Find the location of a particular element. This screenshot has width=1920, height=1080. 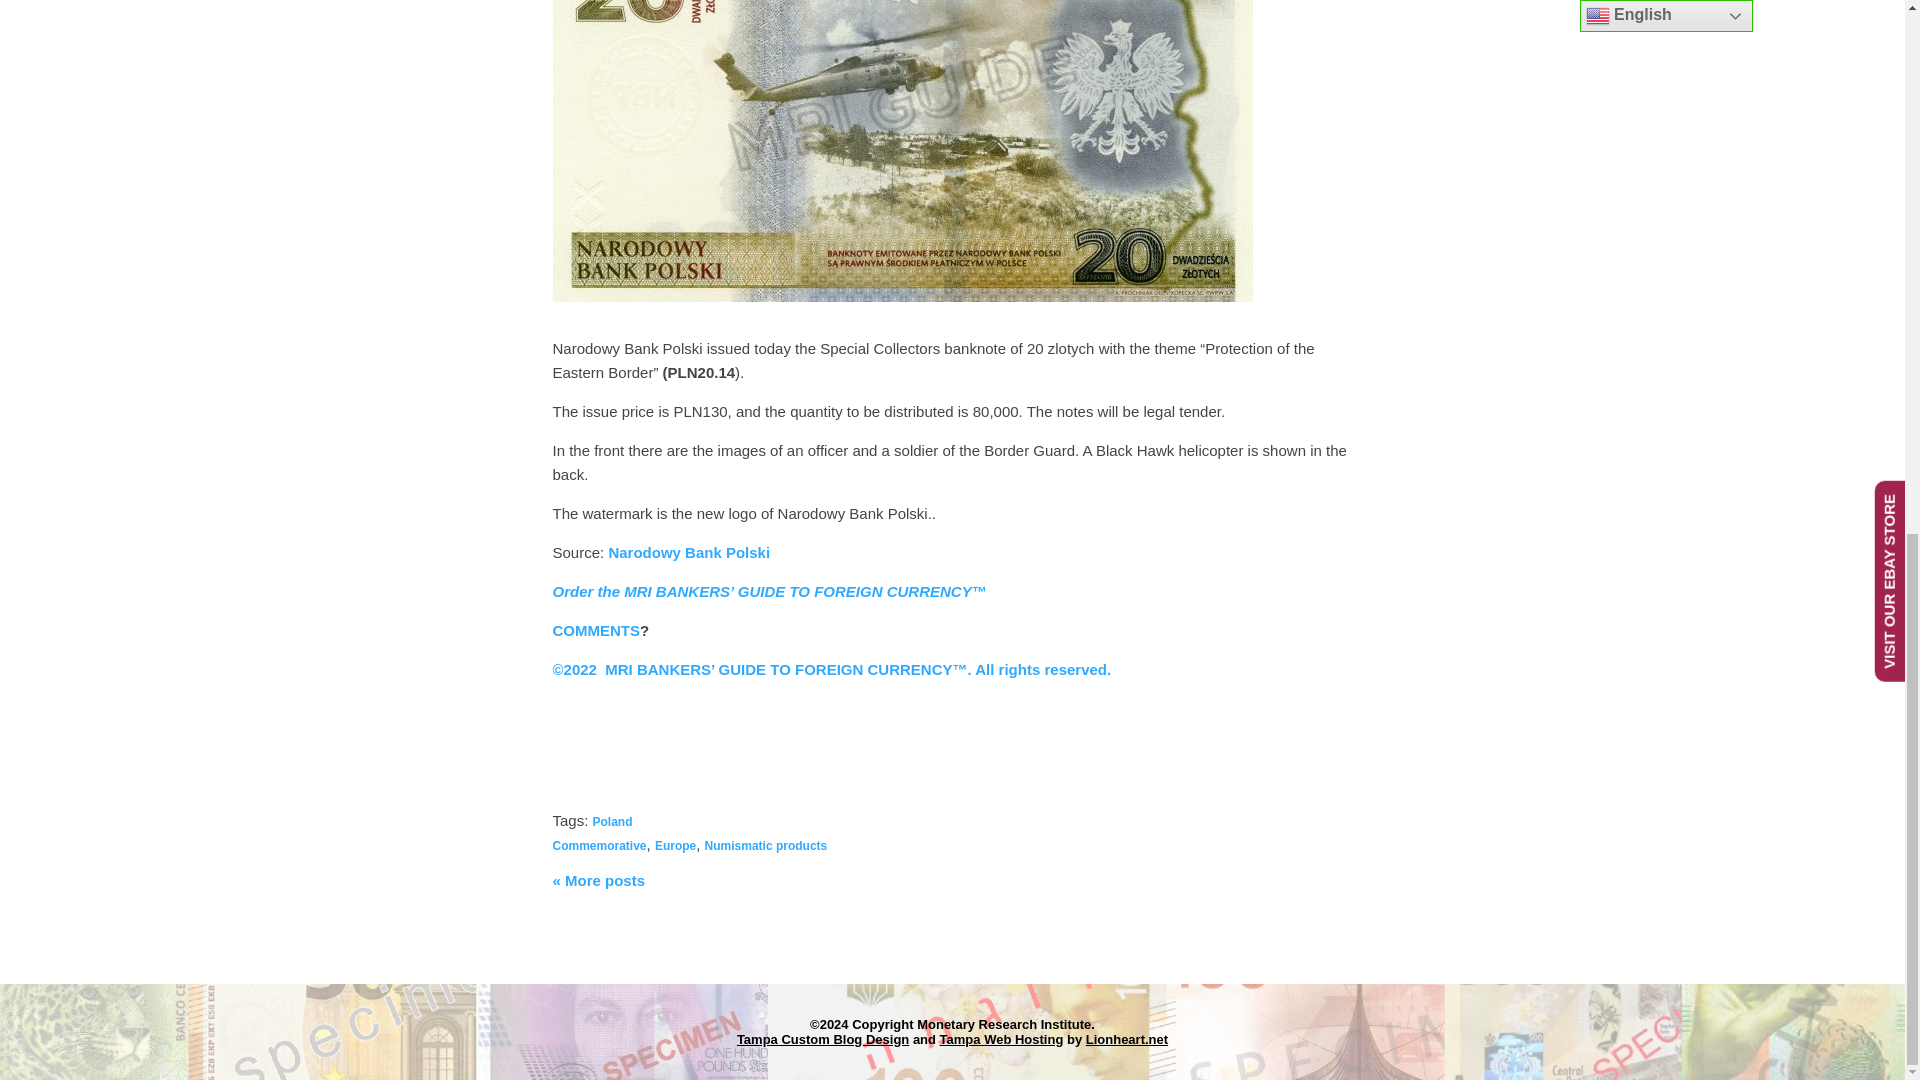

Europe is located at coordinates (674, 845).